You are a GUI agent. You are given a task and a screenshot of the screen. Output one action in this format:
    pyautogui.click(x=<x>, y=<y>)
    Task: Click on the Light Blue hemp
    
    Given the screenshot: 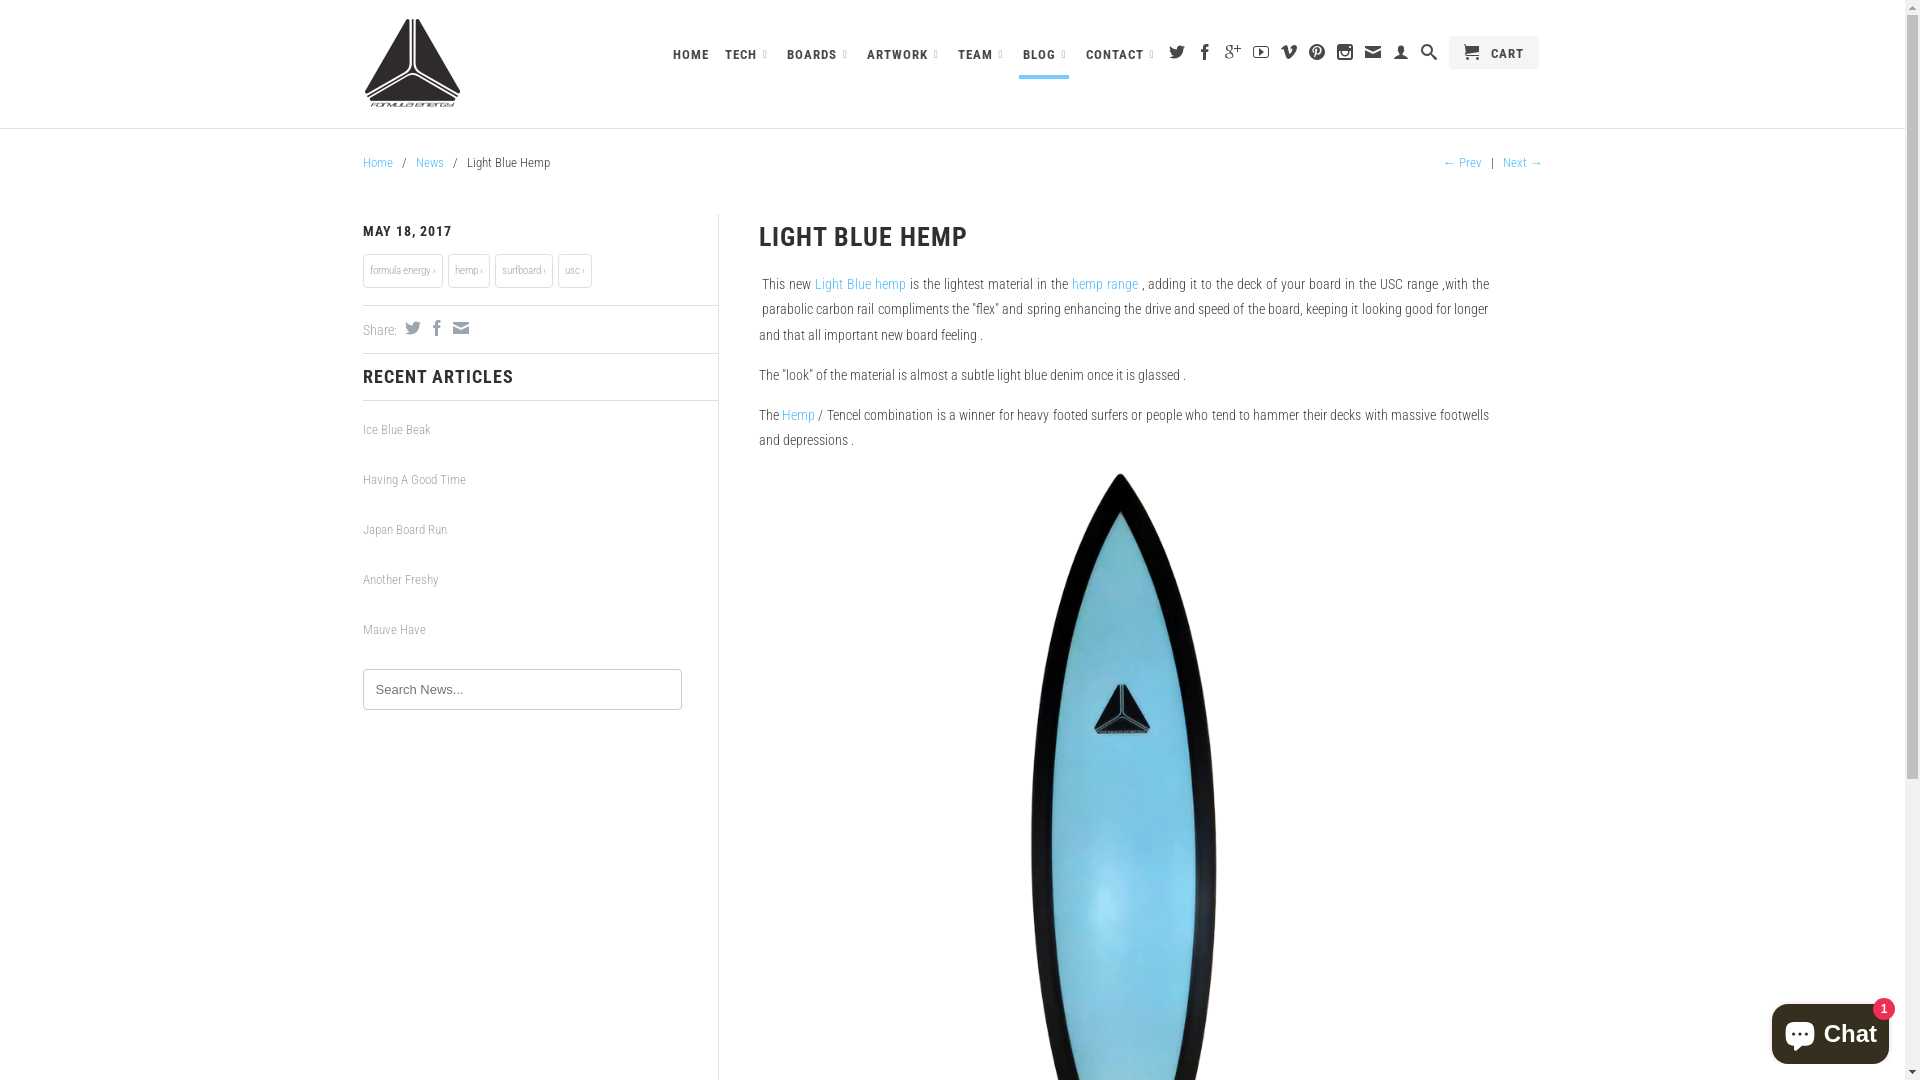 What is the action you would take?
    pyautogui.click(x=860, y=284)
    